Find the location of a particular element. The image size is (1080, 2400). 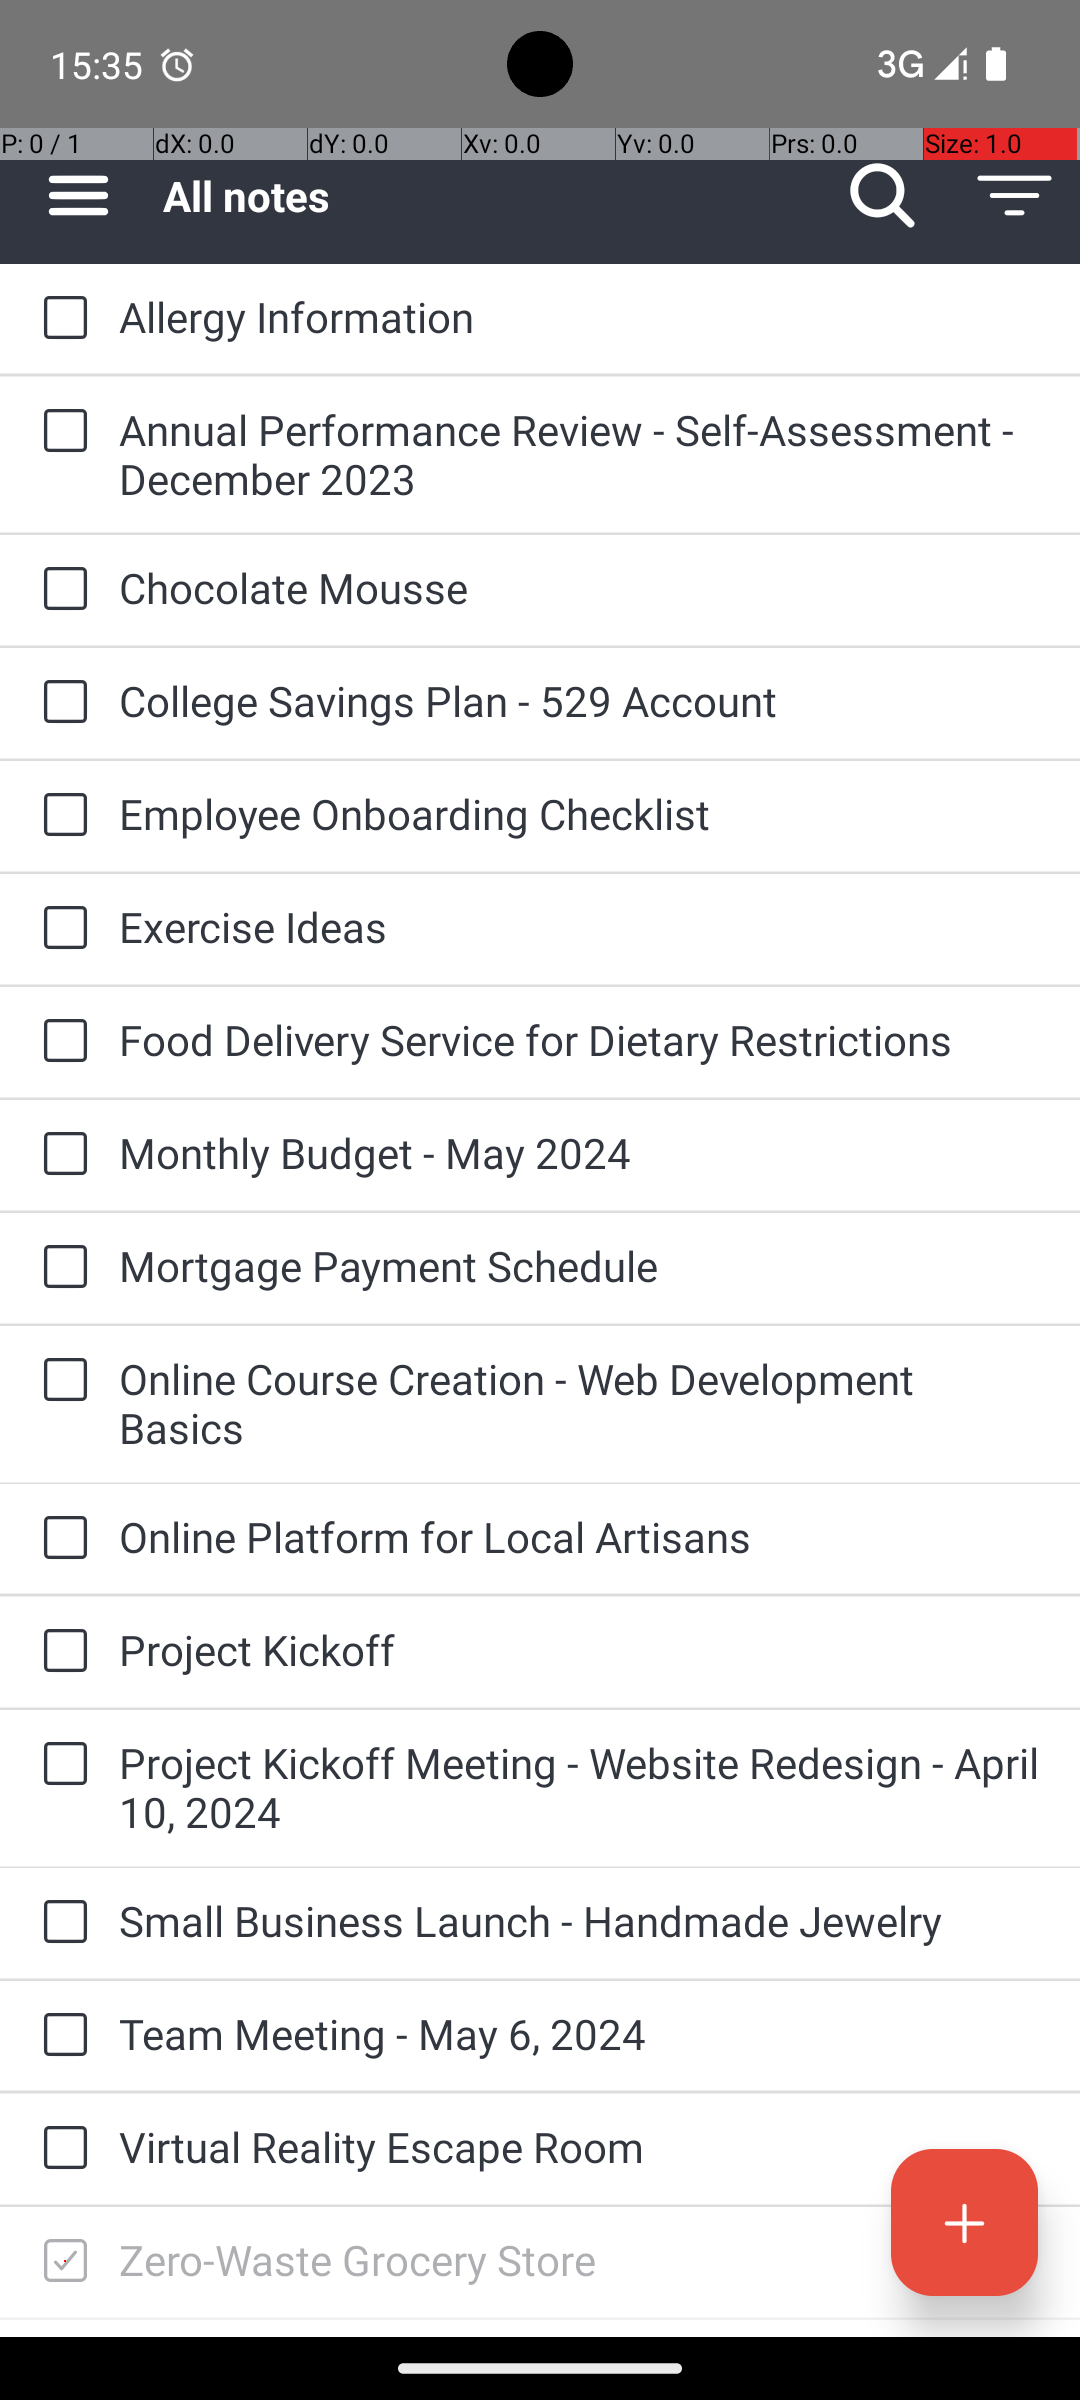

Chocolate Mousse is located at coordinates (580, 588).